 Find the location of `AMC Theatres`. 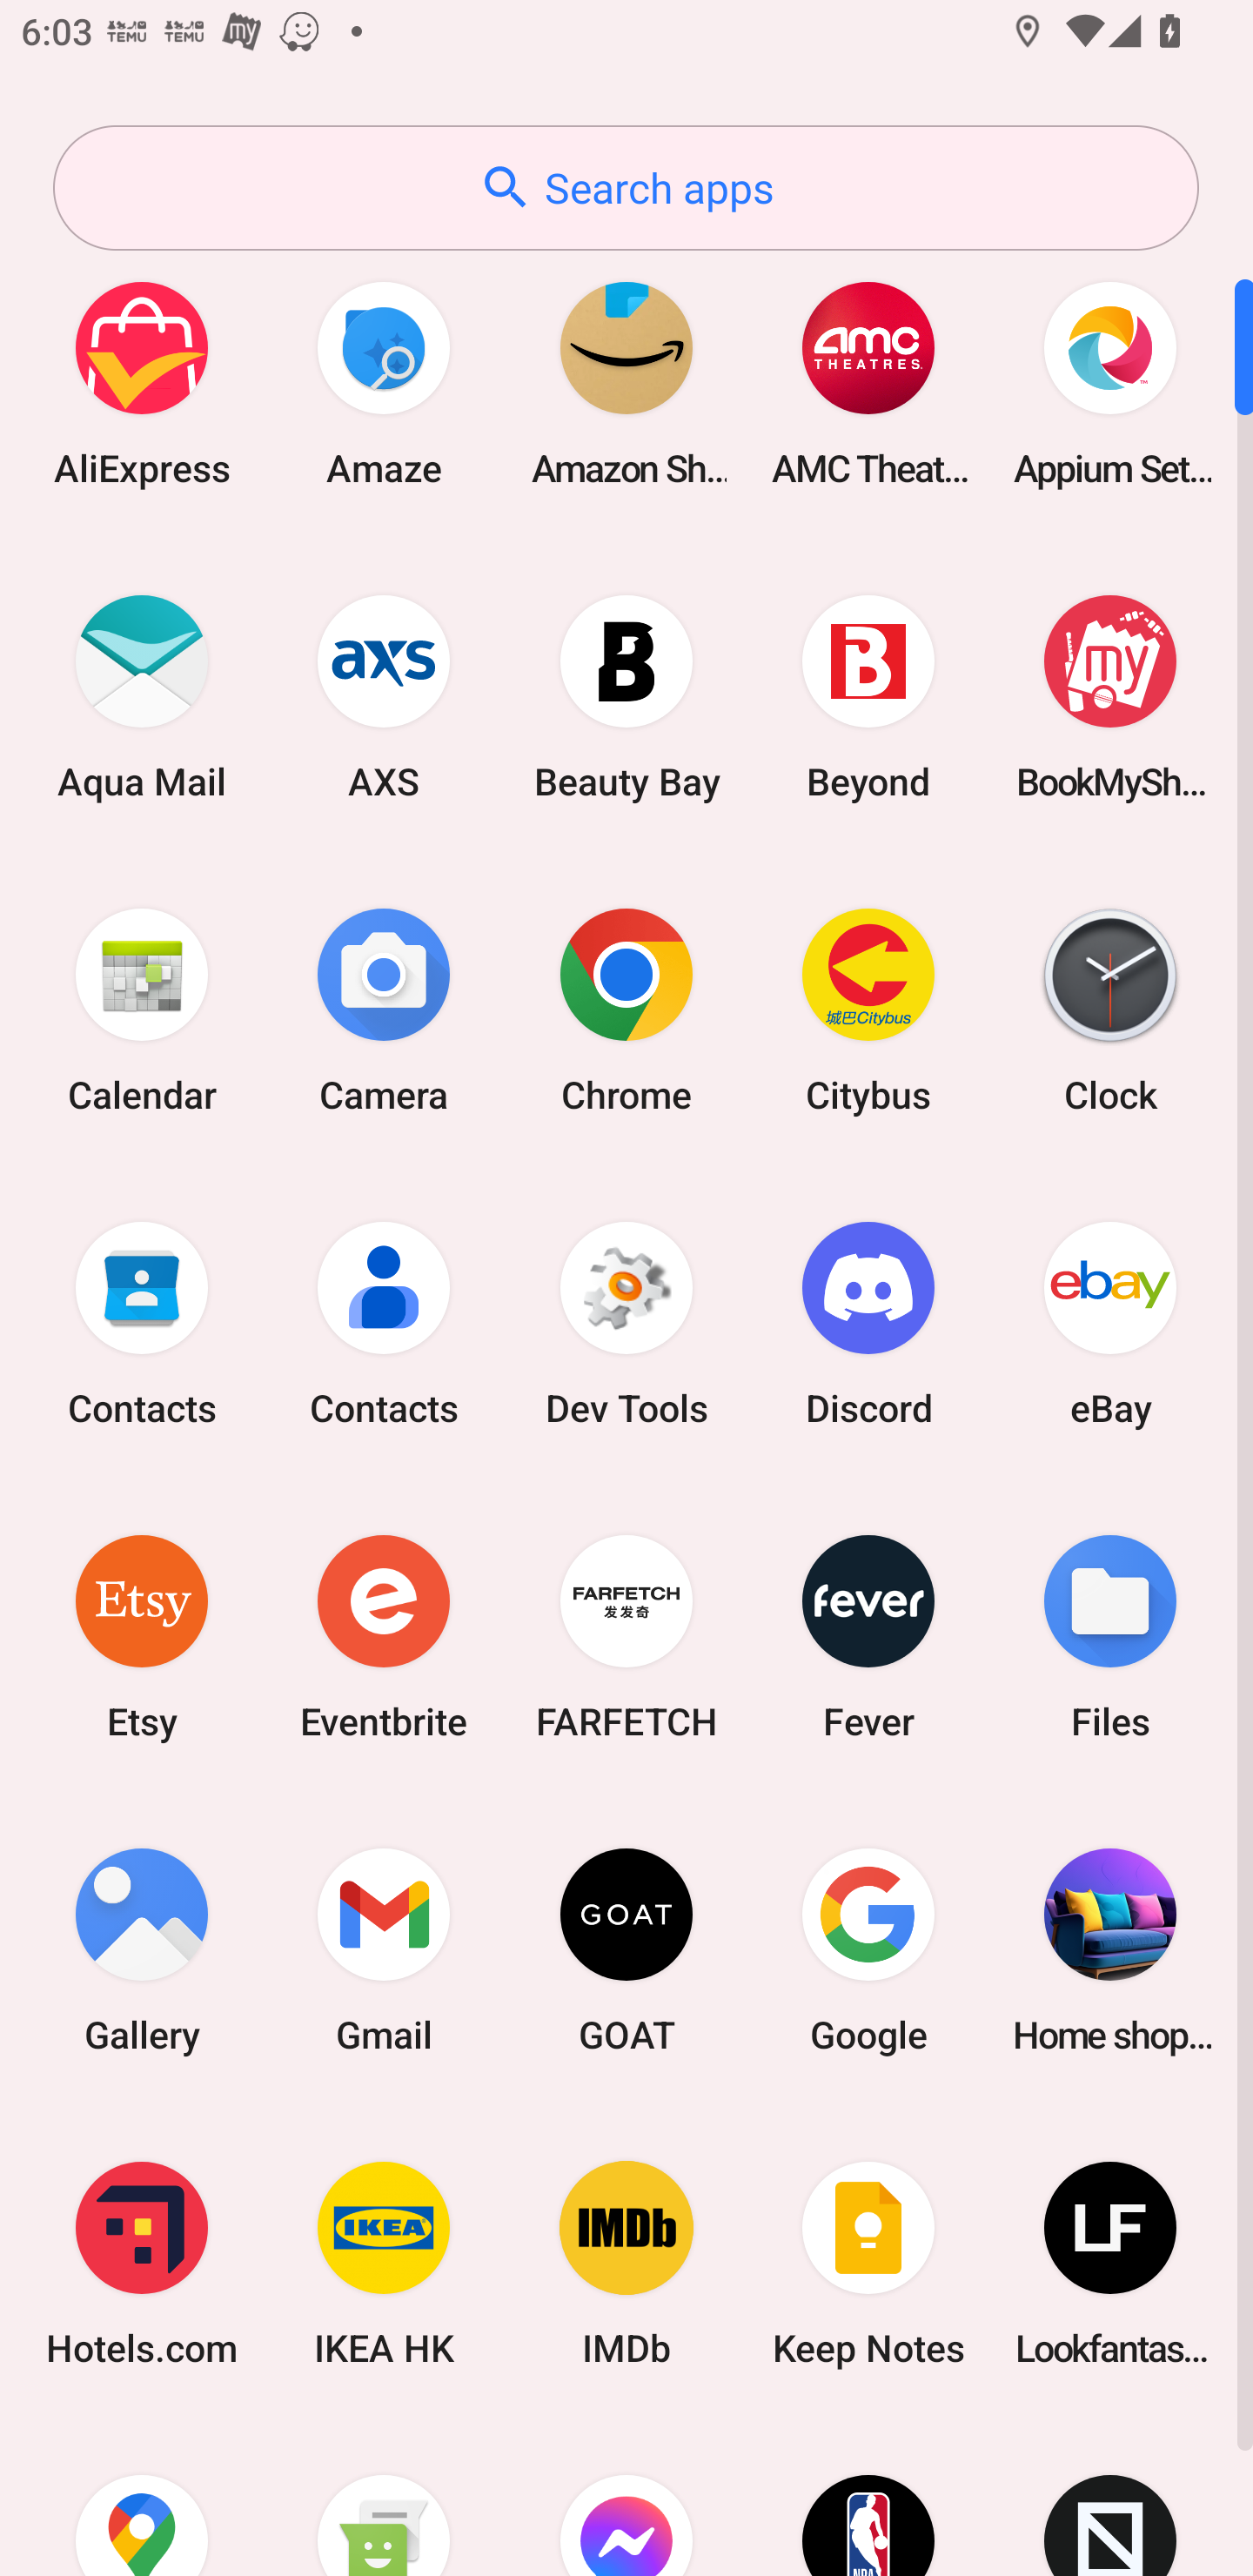

AMC Theatres is located at coordinates (868, 383).